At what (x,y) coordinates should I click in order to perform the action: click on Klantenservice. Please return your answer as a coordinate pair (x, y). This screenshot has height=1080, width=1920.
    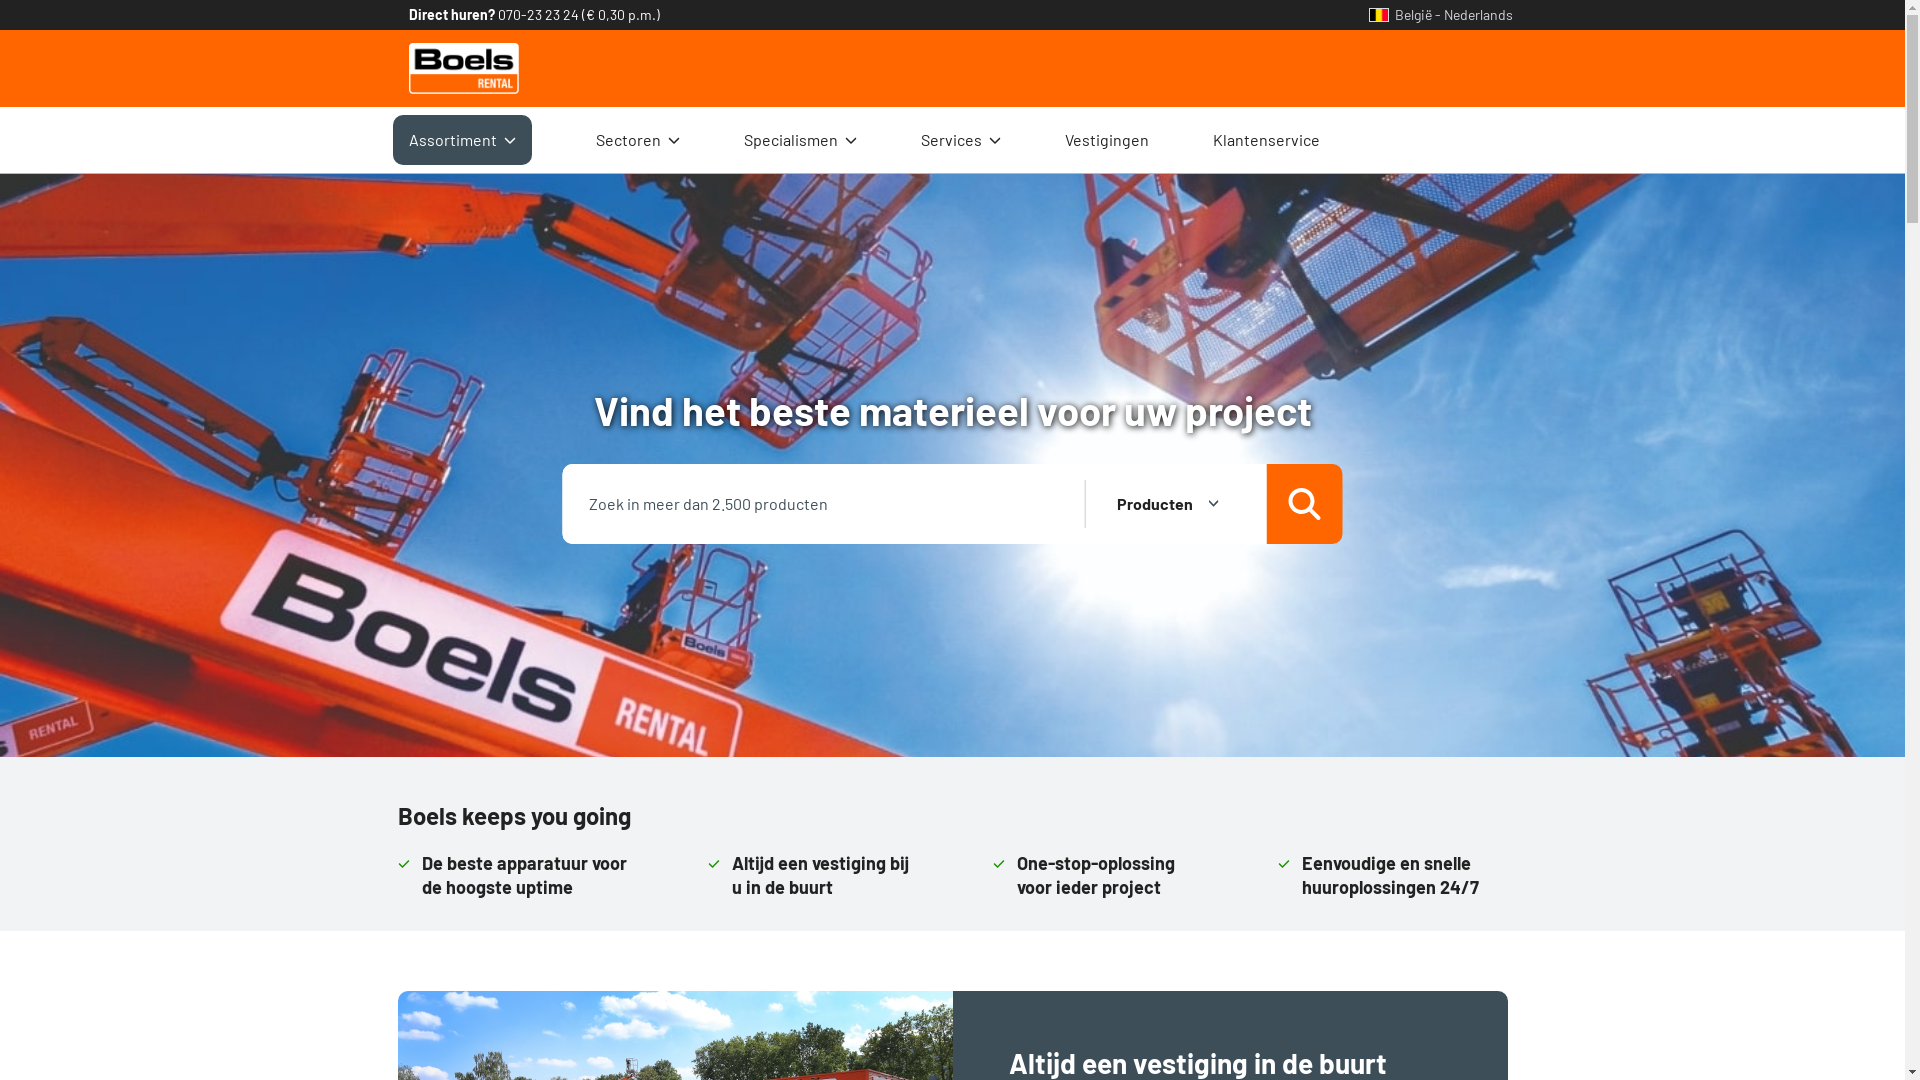
    Looking at the image, I should click on (1266, 140).